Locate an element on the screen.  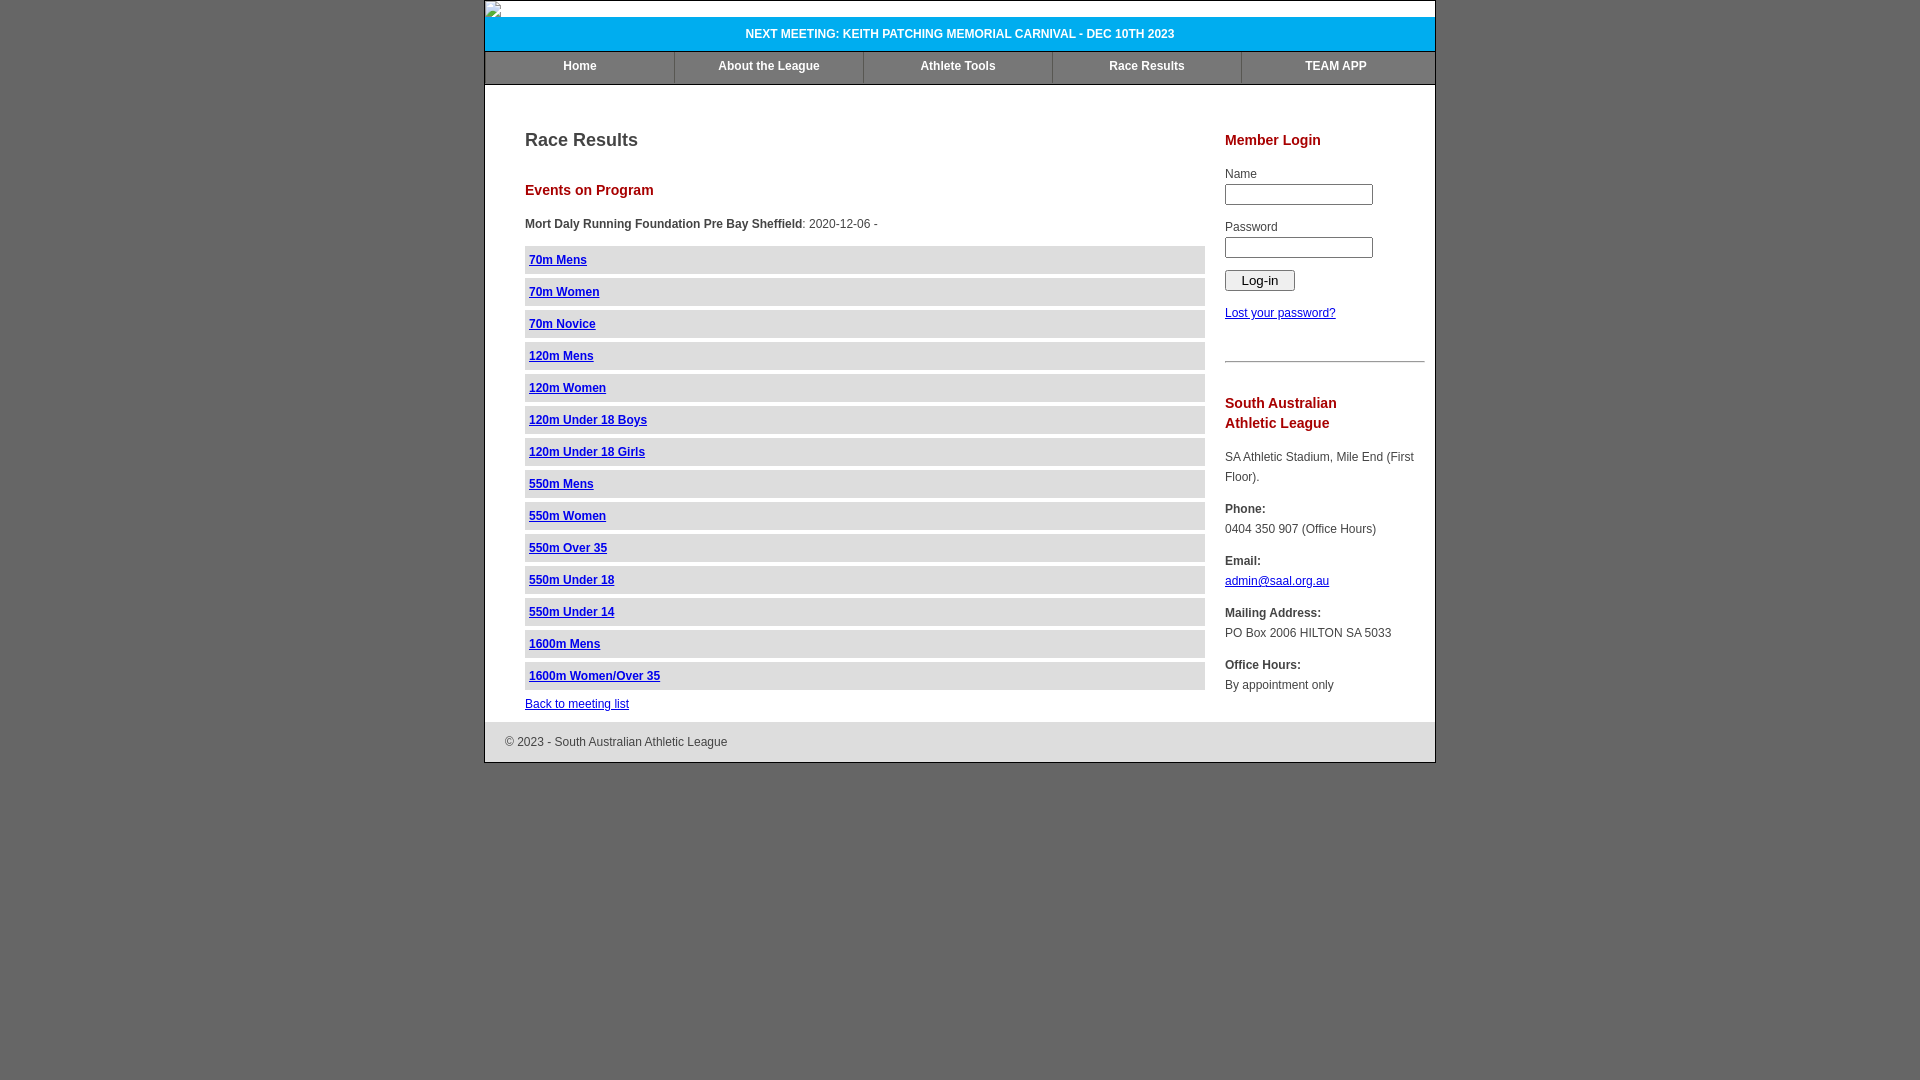
550m Under 18 is located at coordinates (572, 580).